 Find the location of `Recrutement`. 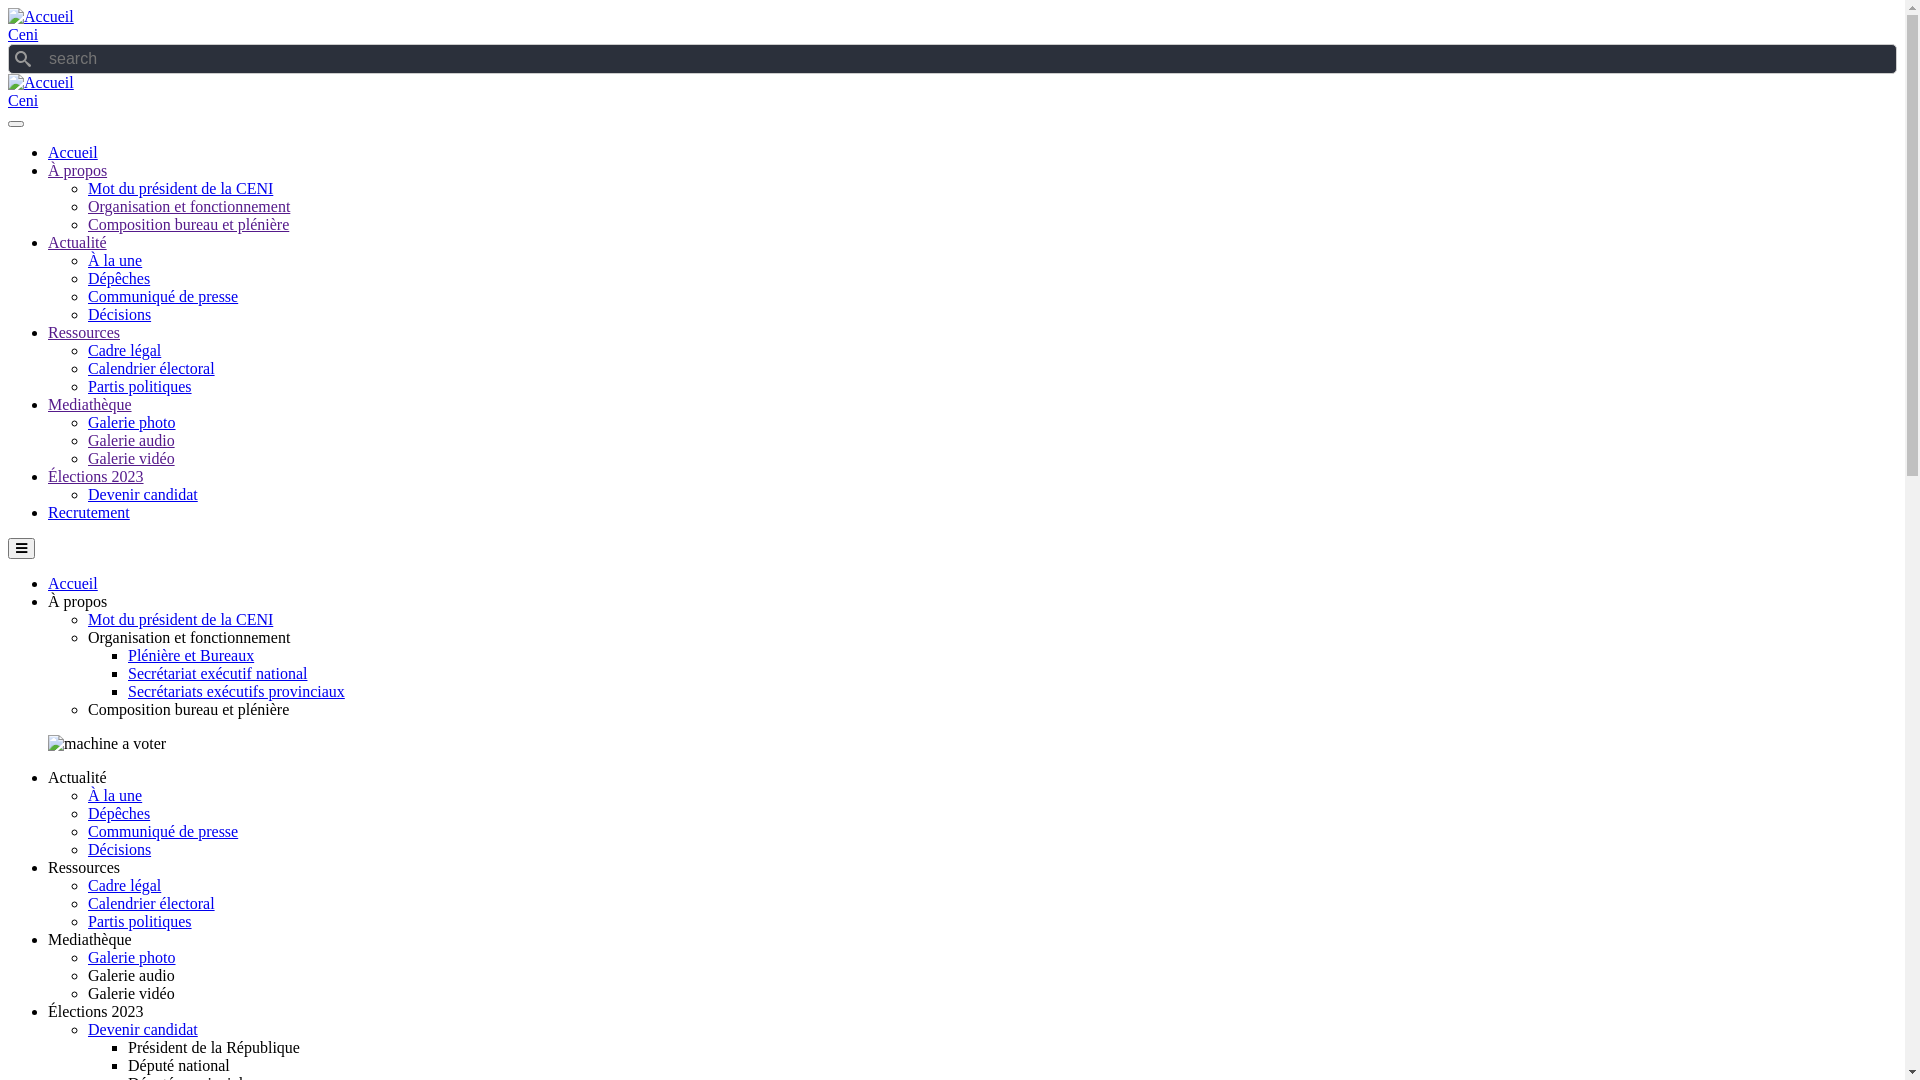

Recrutement is located at coordinates (89, 512).